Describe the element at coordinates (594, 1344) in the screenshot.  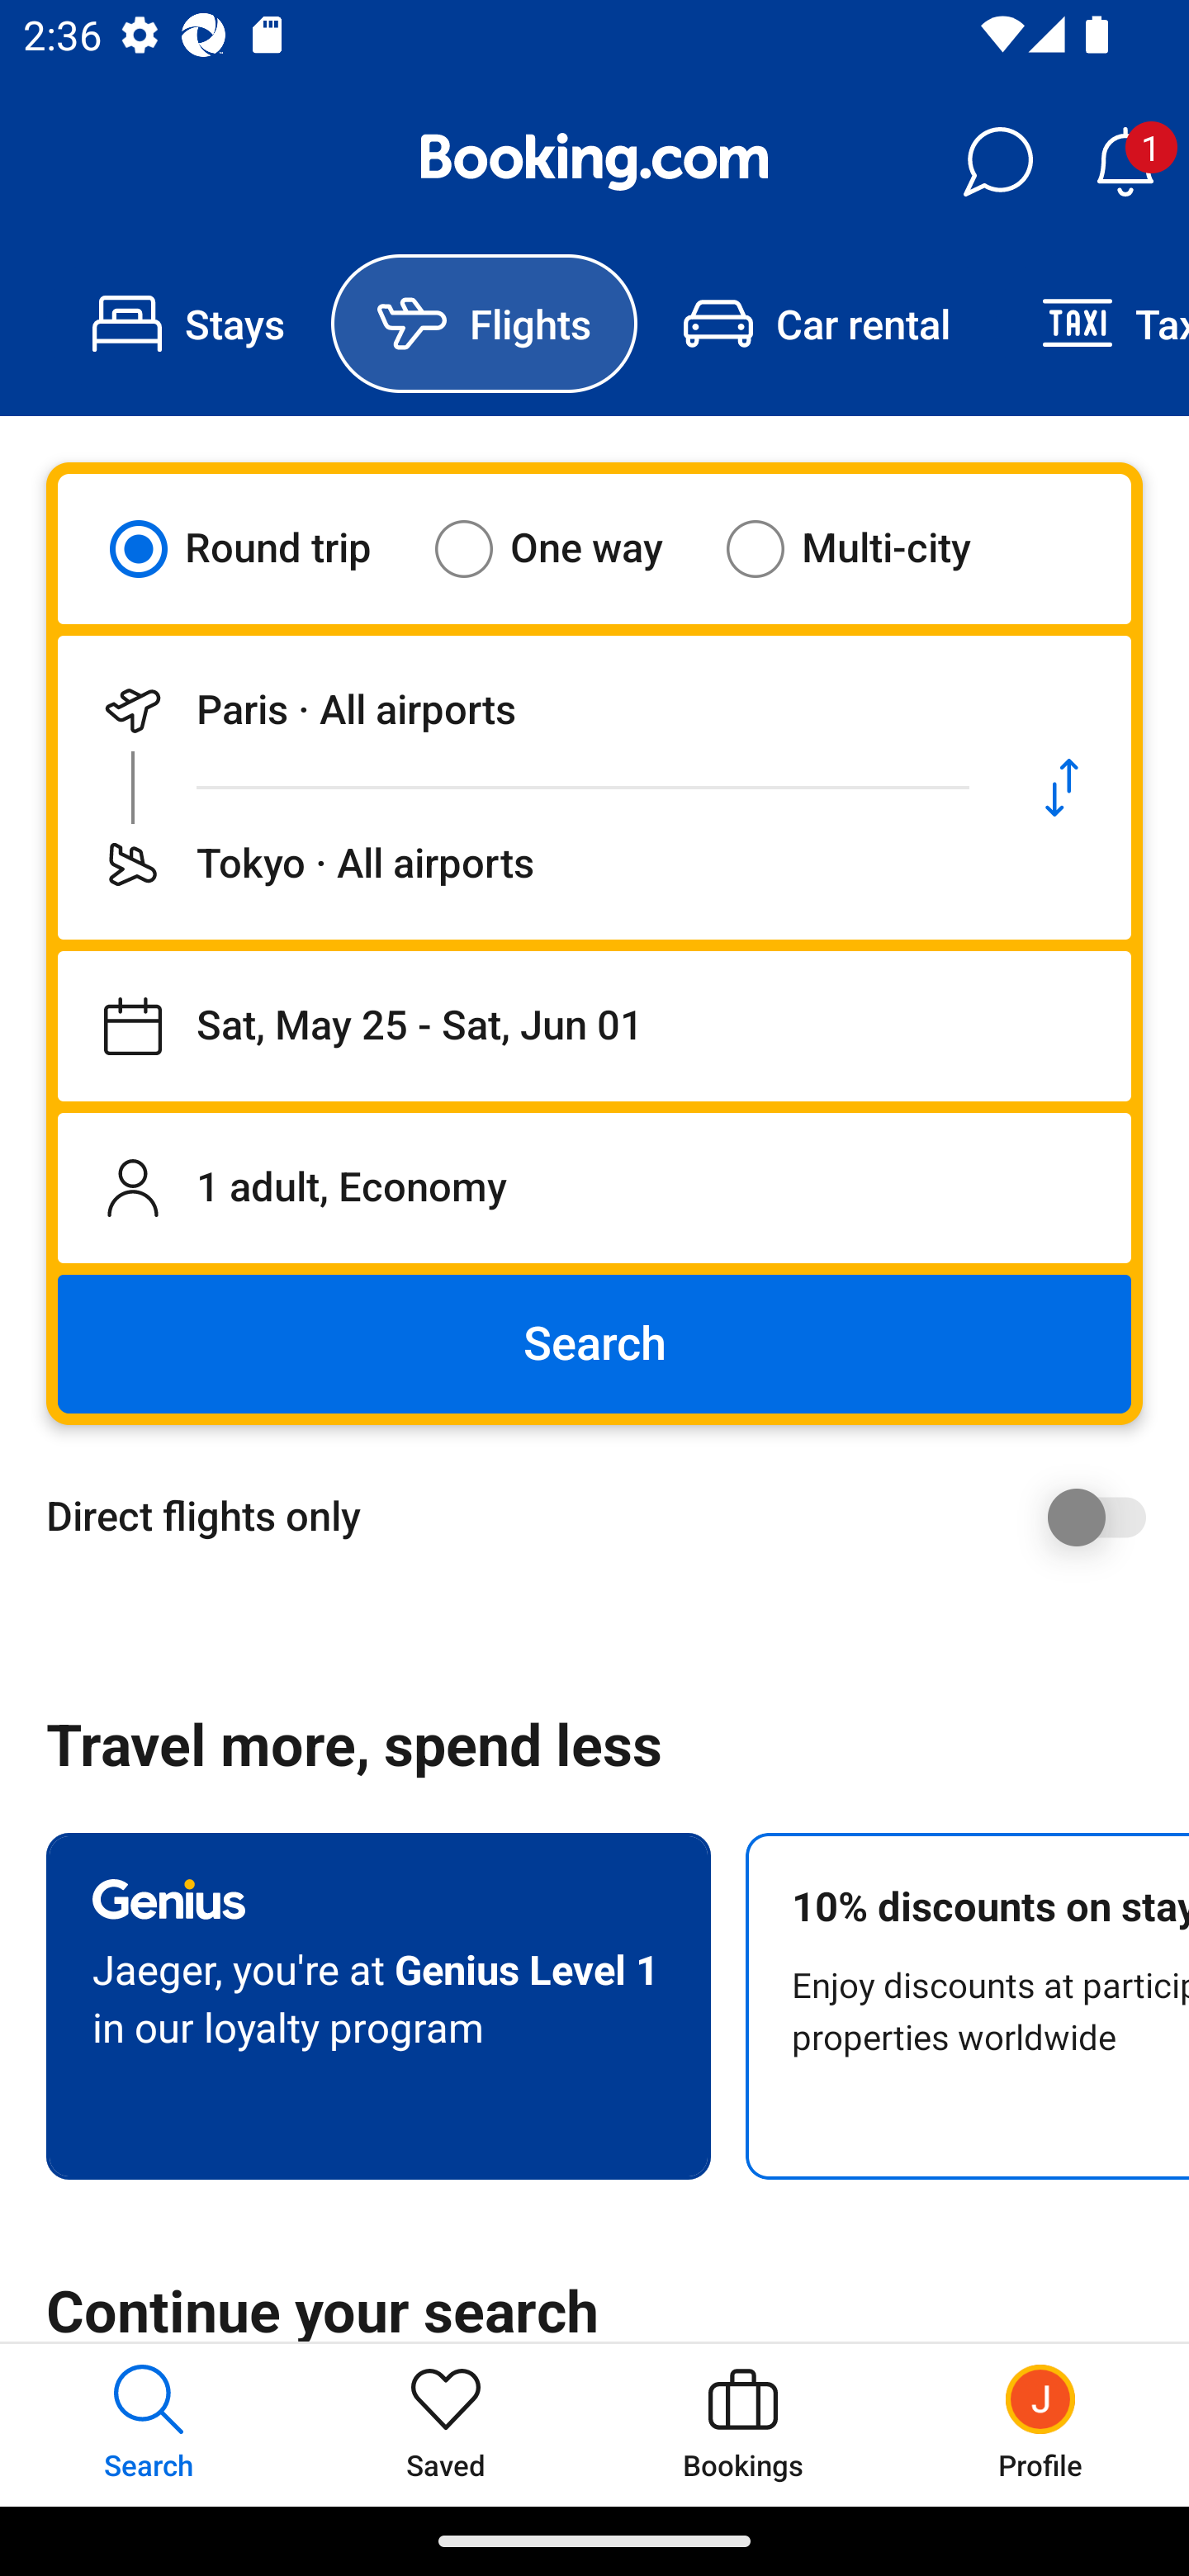
I see `Search` at that location.